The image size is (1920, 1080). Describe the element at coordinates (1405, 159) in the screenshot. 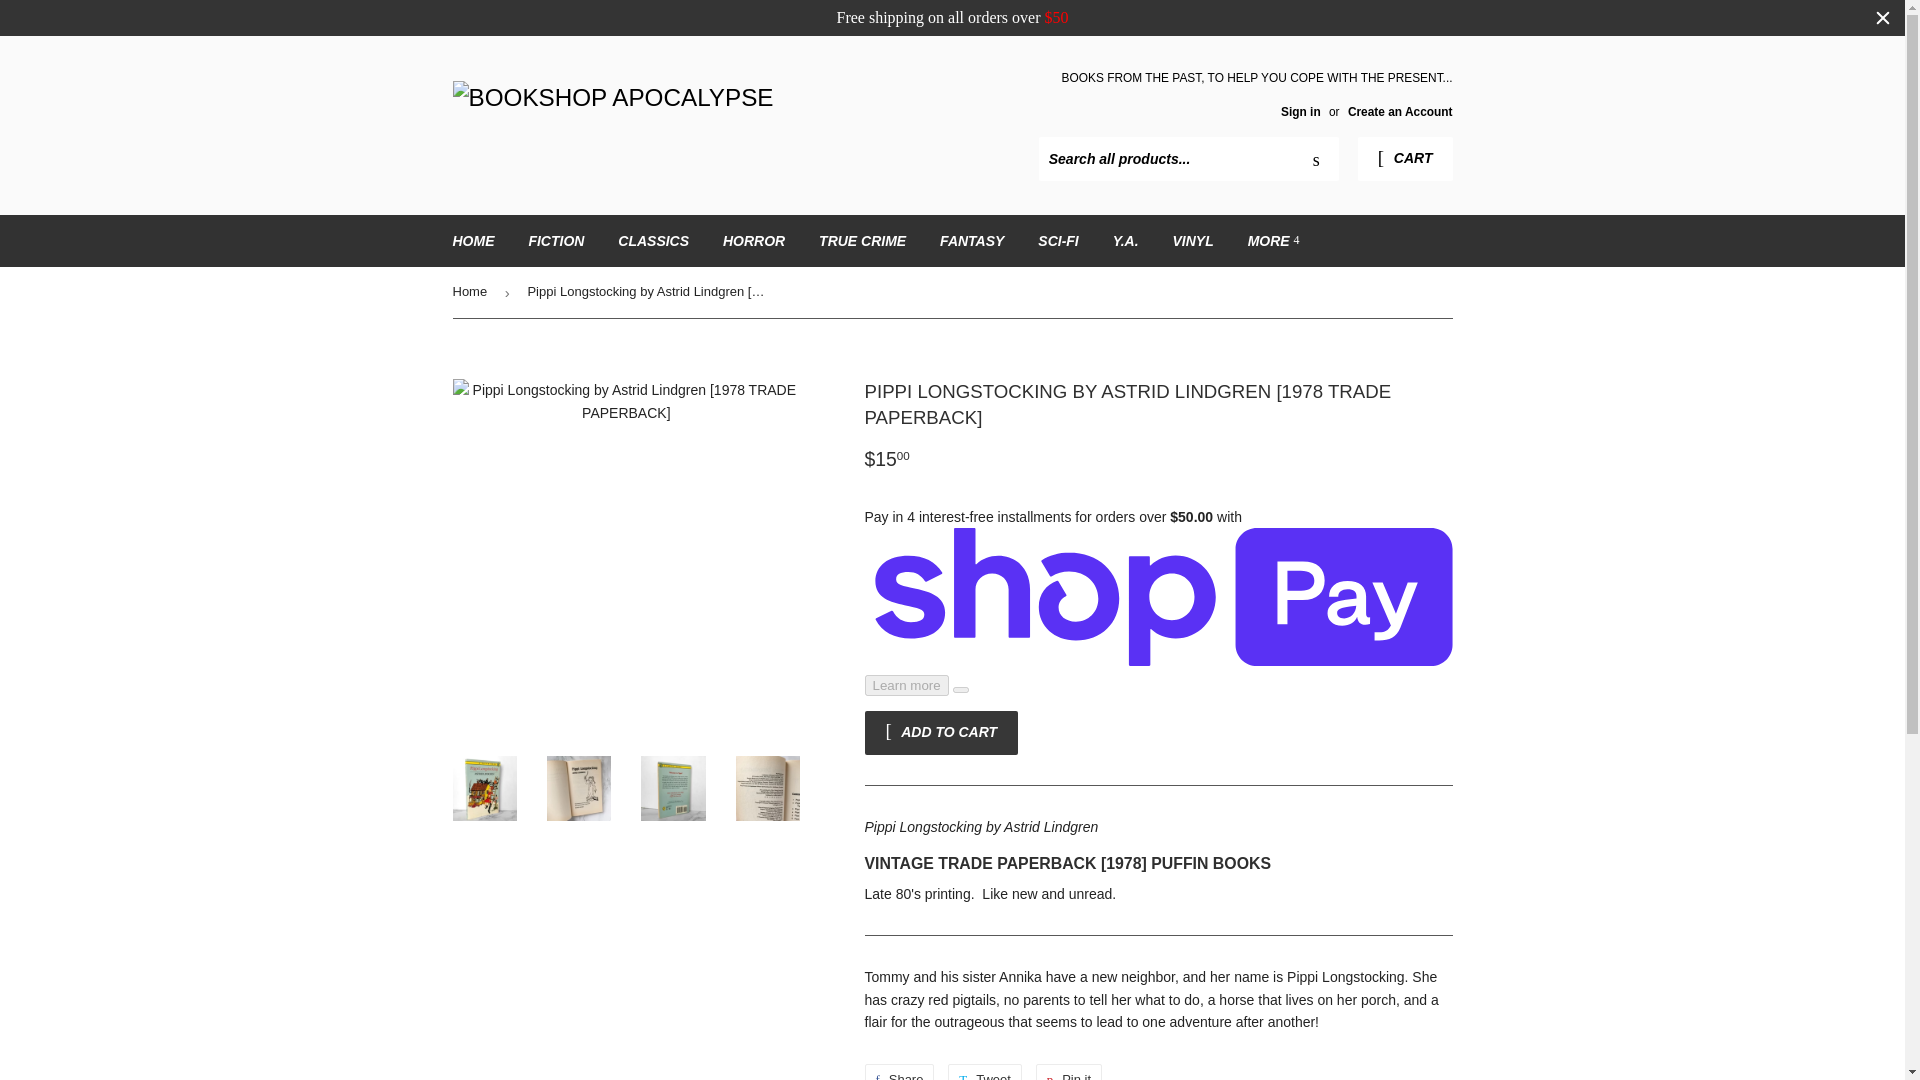

I see `CART` at that location.